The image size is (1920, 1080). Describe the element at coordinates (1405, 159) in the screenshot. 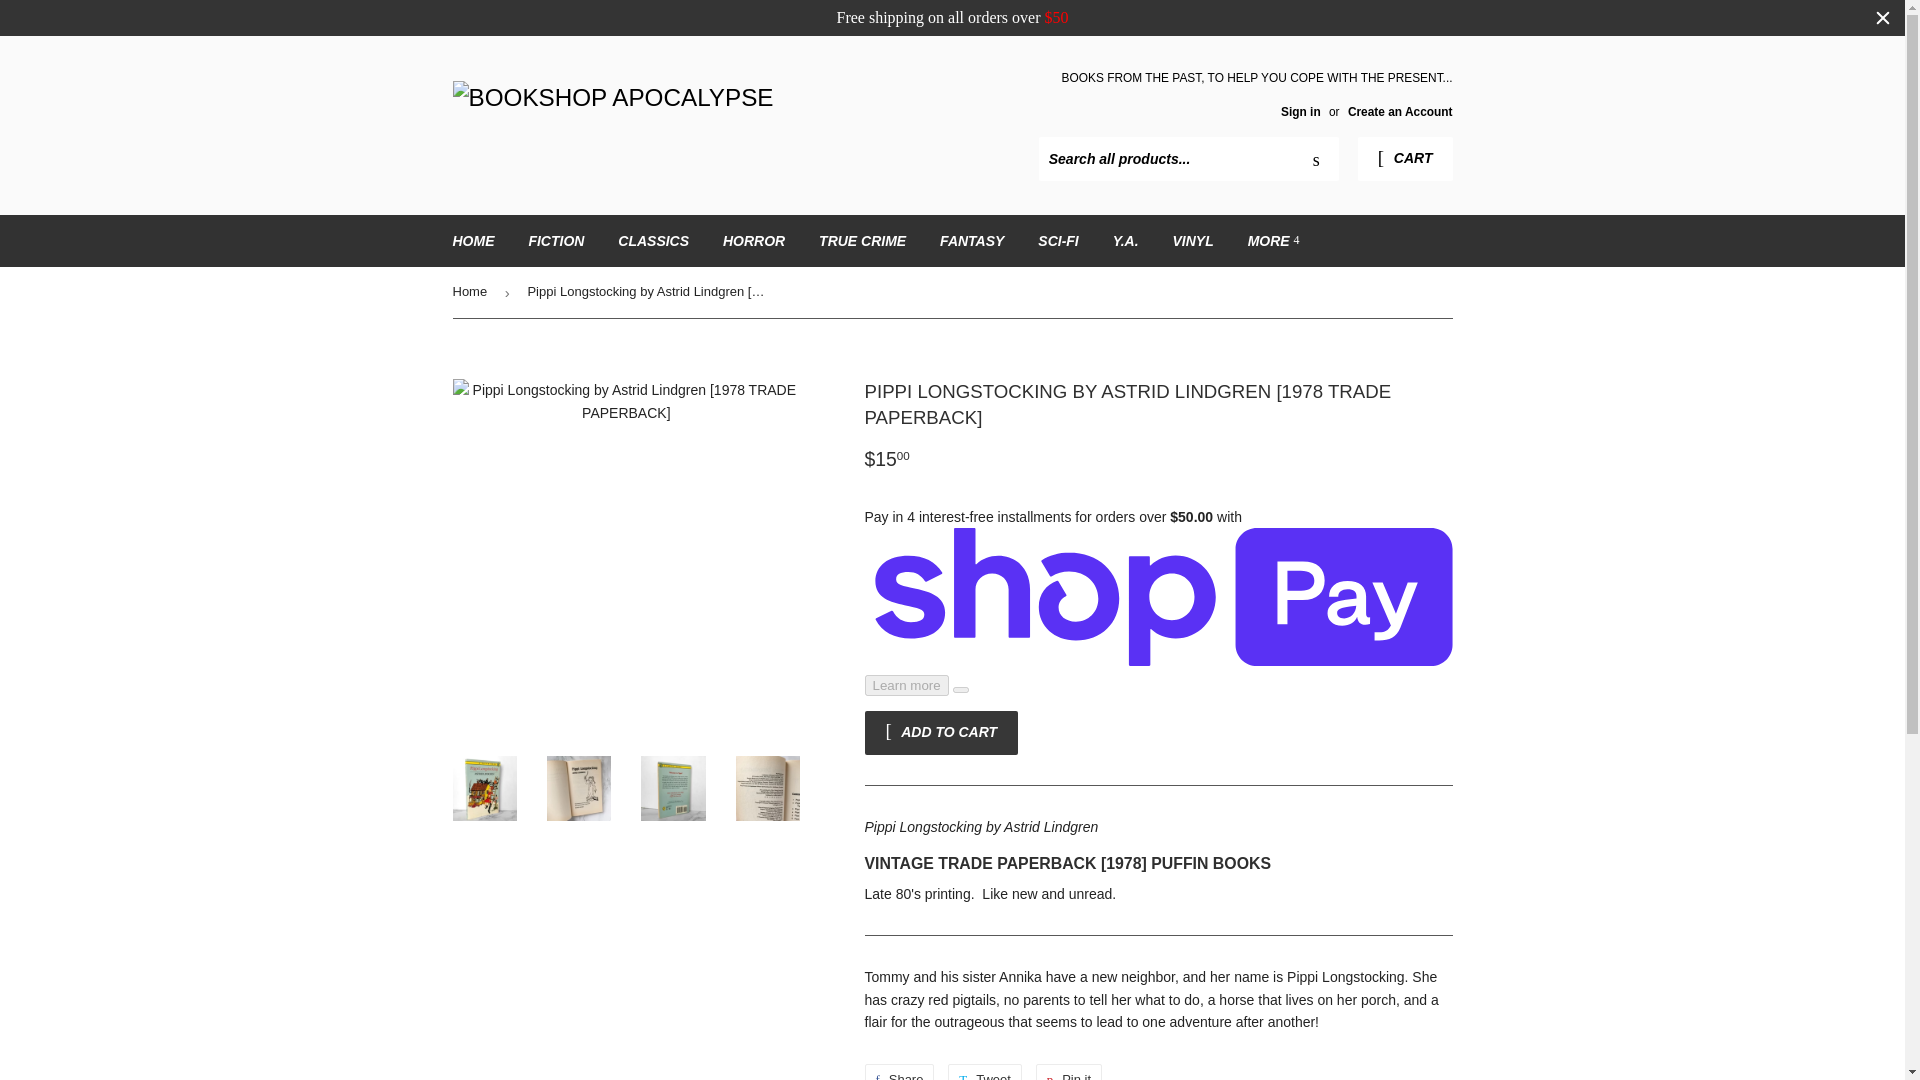

I see `CART` at that location.